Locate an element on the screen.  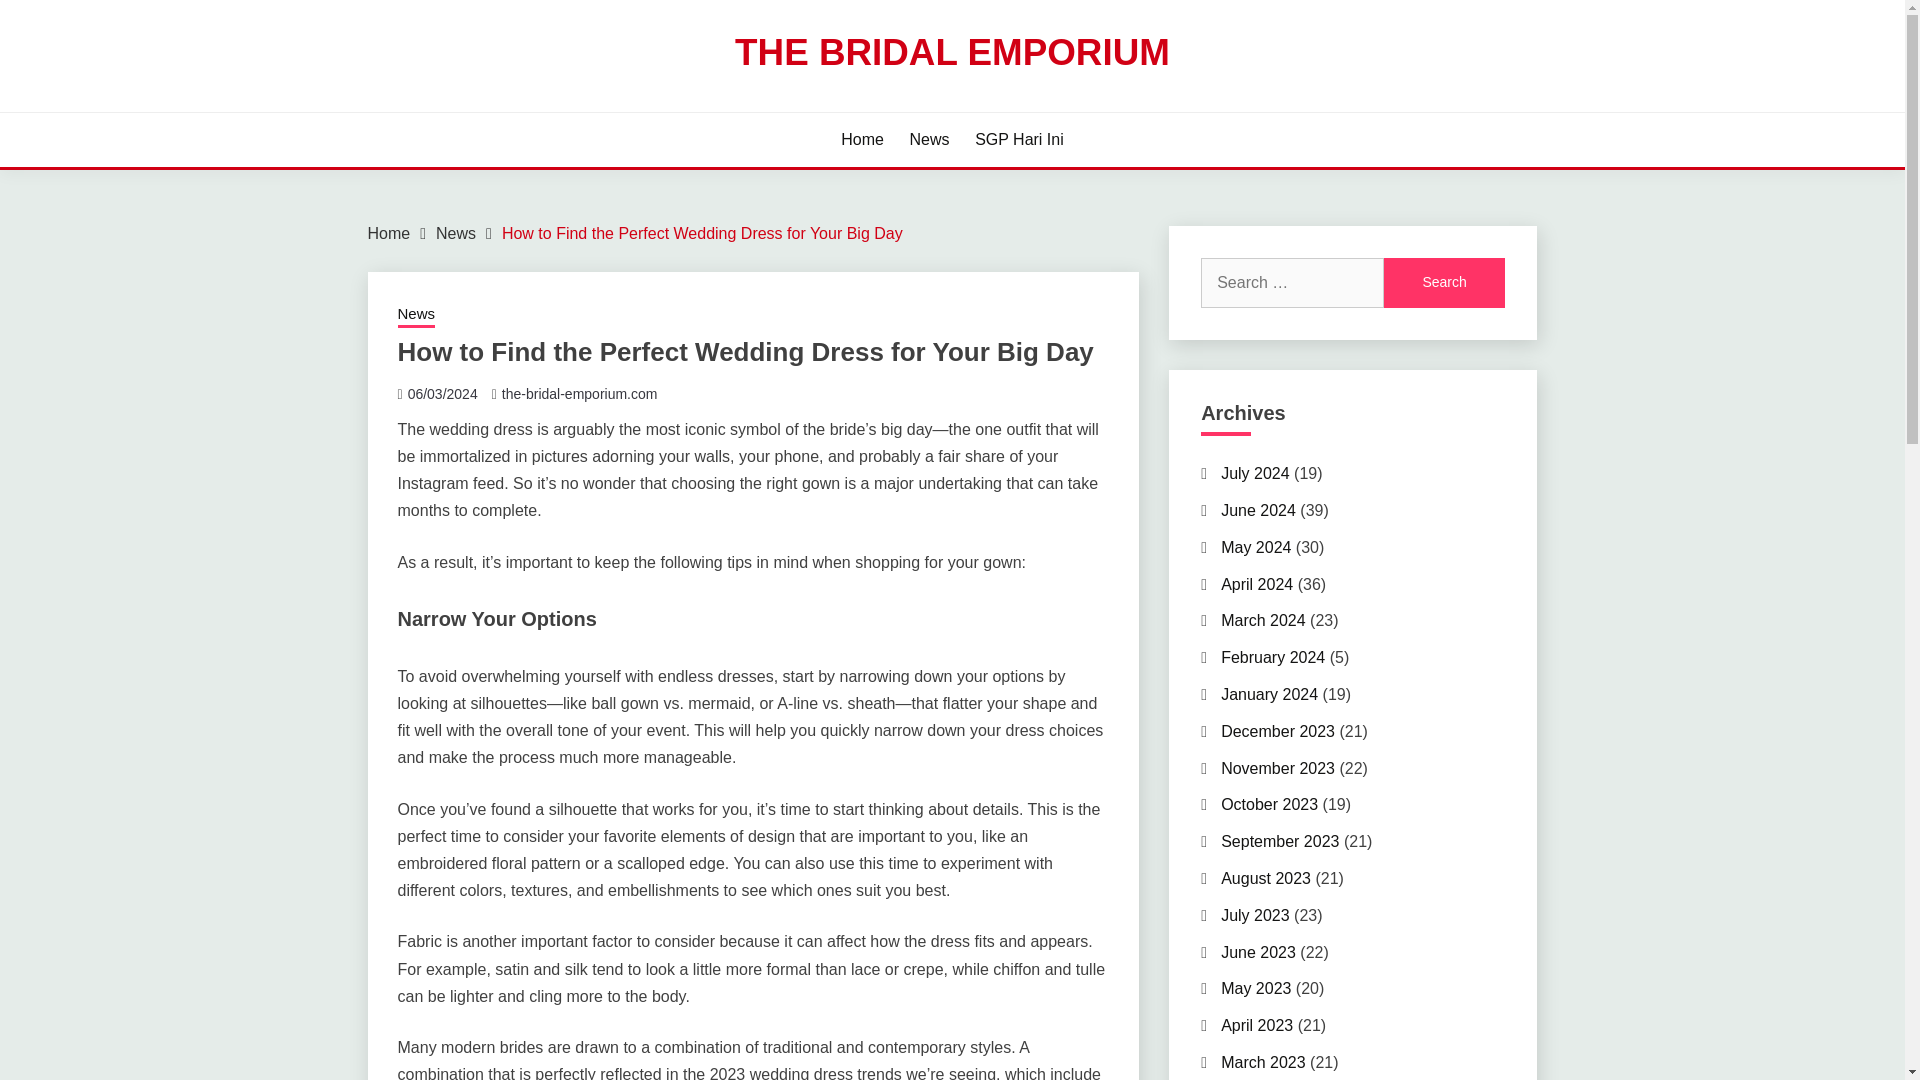
How to Find the Perfect Wedding Dress for Your Big Day is located at coordinates (702, 232).